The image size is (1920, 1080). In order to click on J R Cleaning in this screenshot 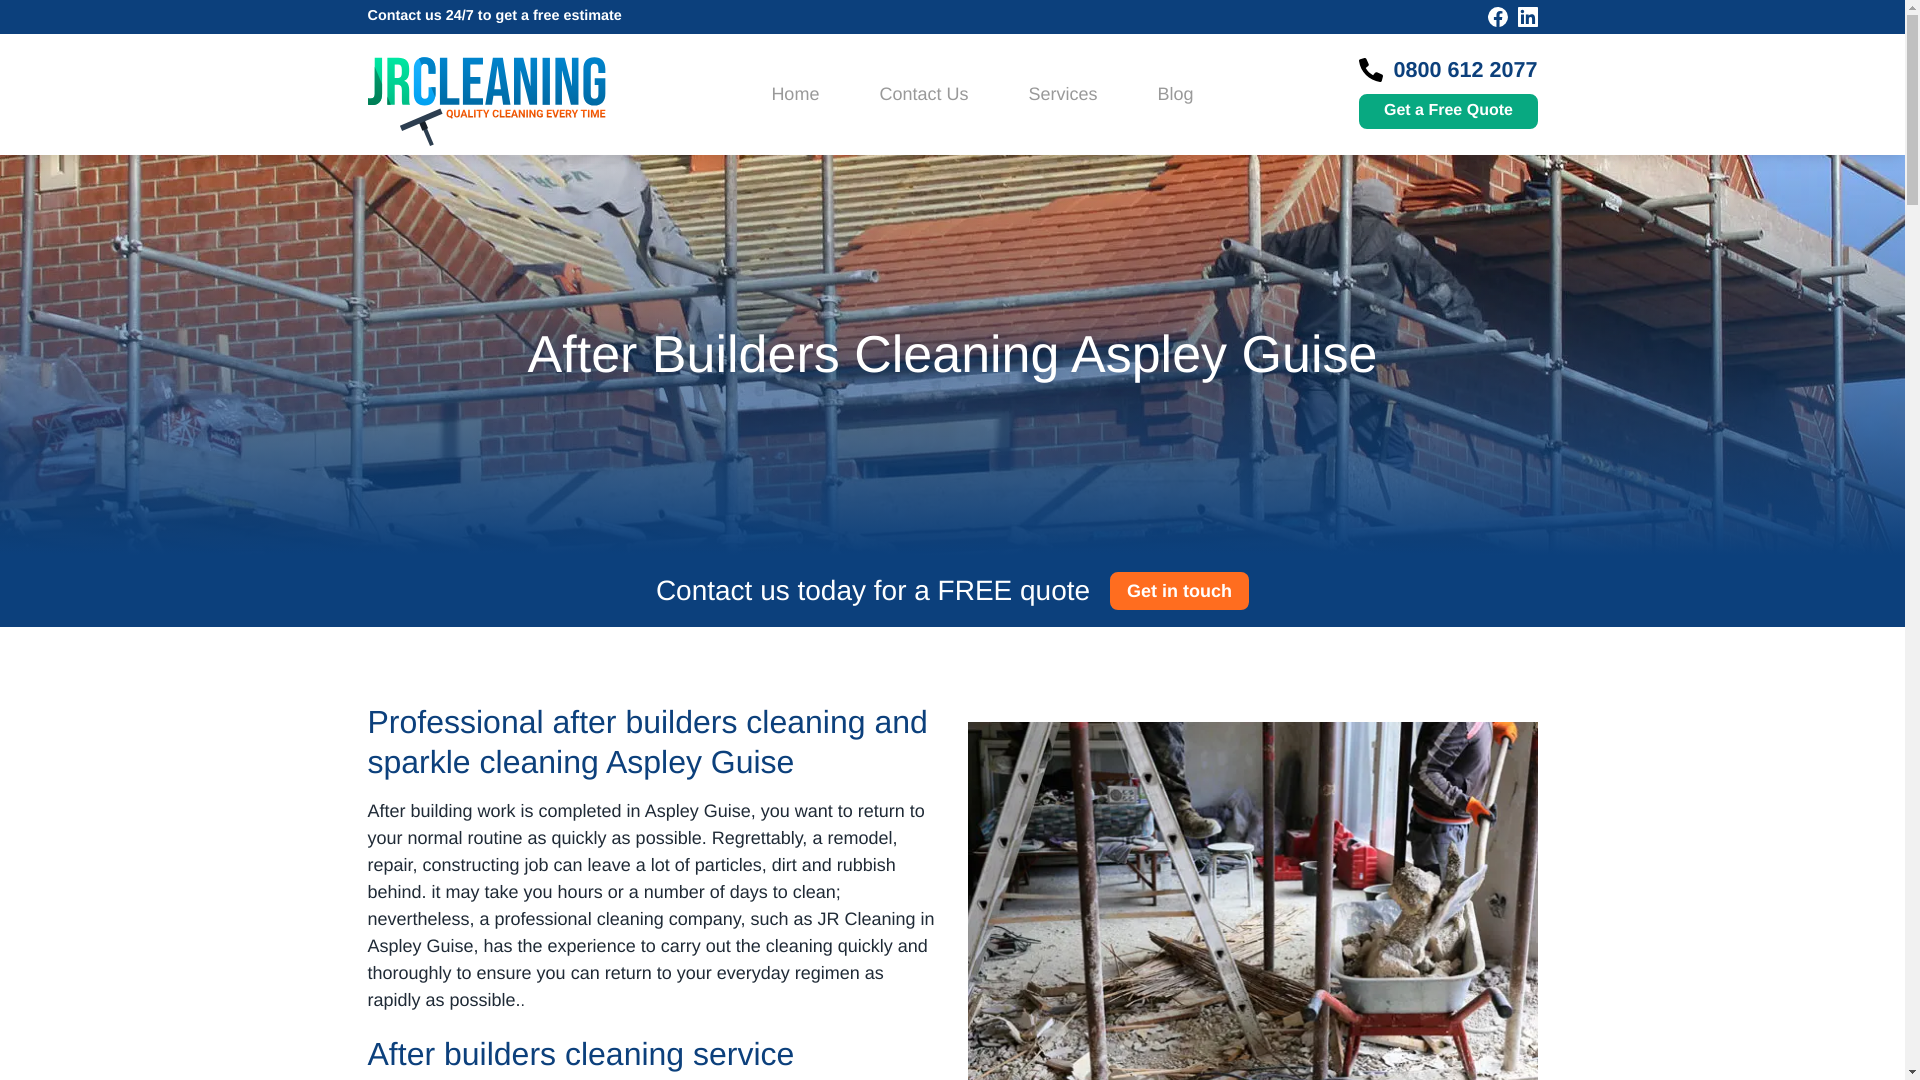, I will do `click(487, 102)`.